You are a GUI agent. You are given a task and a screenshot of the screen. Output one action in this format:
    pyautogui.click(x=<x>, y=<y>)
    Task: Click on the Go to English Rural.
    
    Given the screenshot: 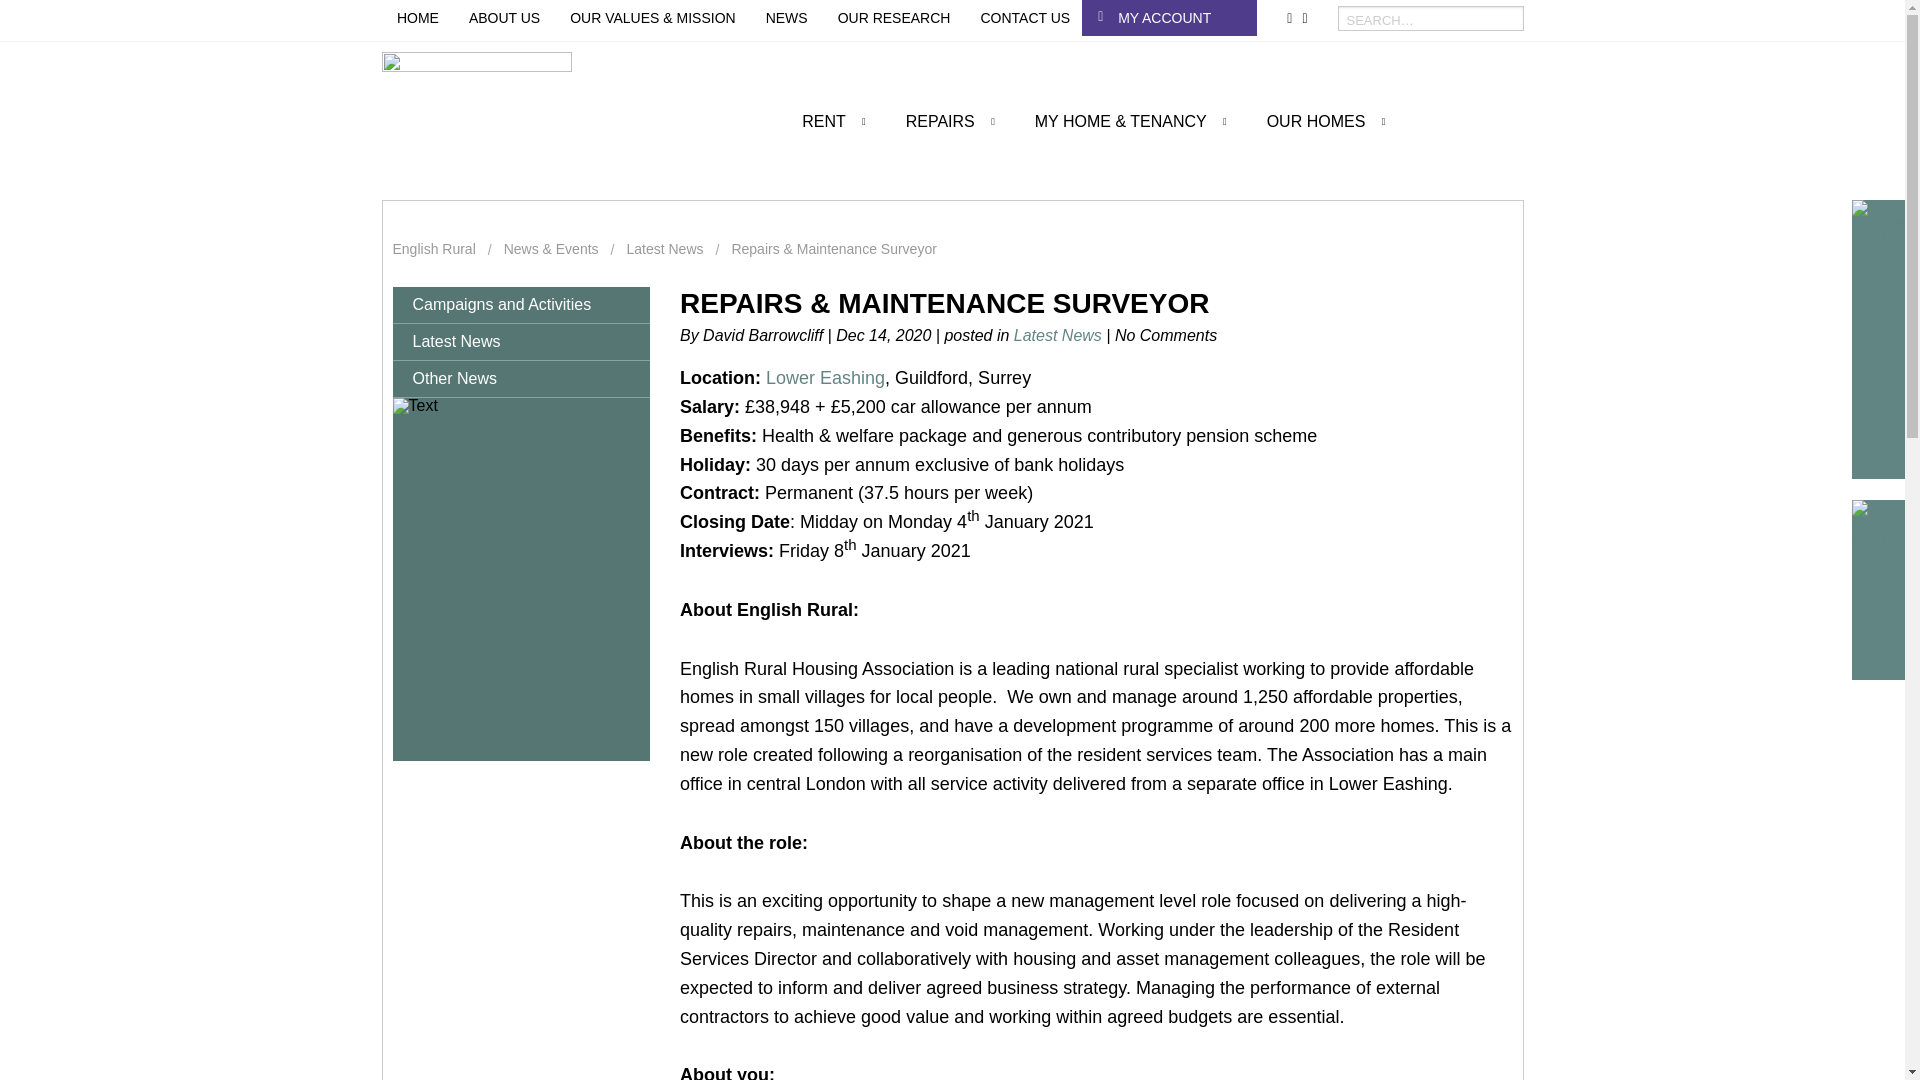 What is the action you would take?
    pyautogui.click(x=432, y=248)
    